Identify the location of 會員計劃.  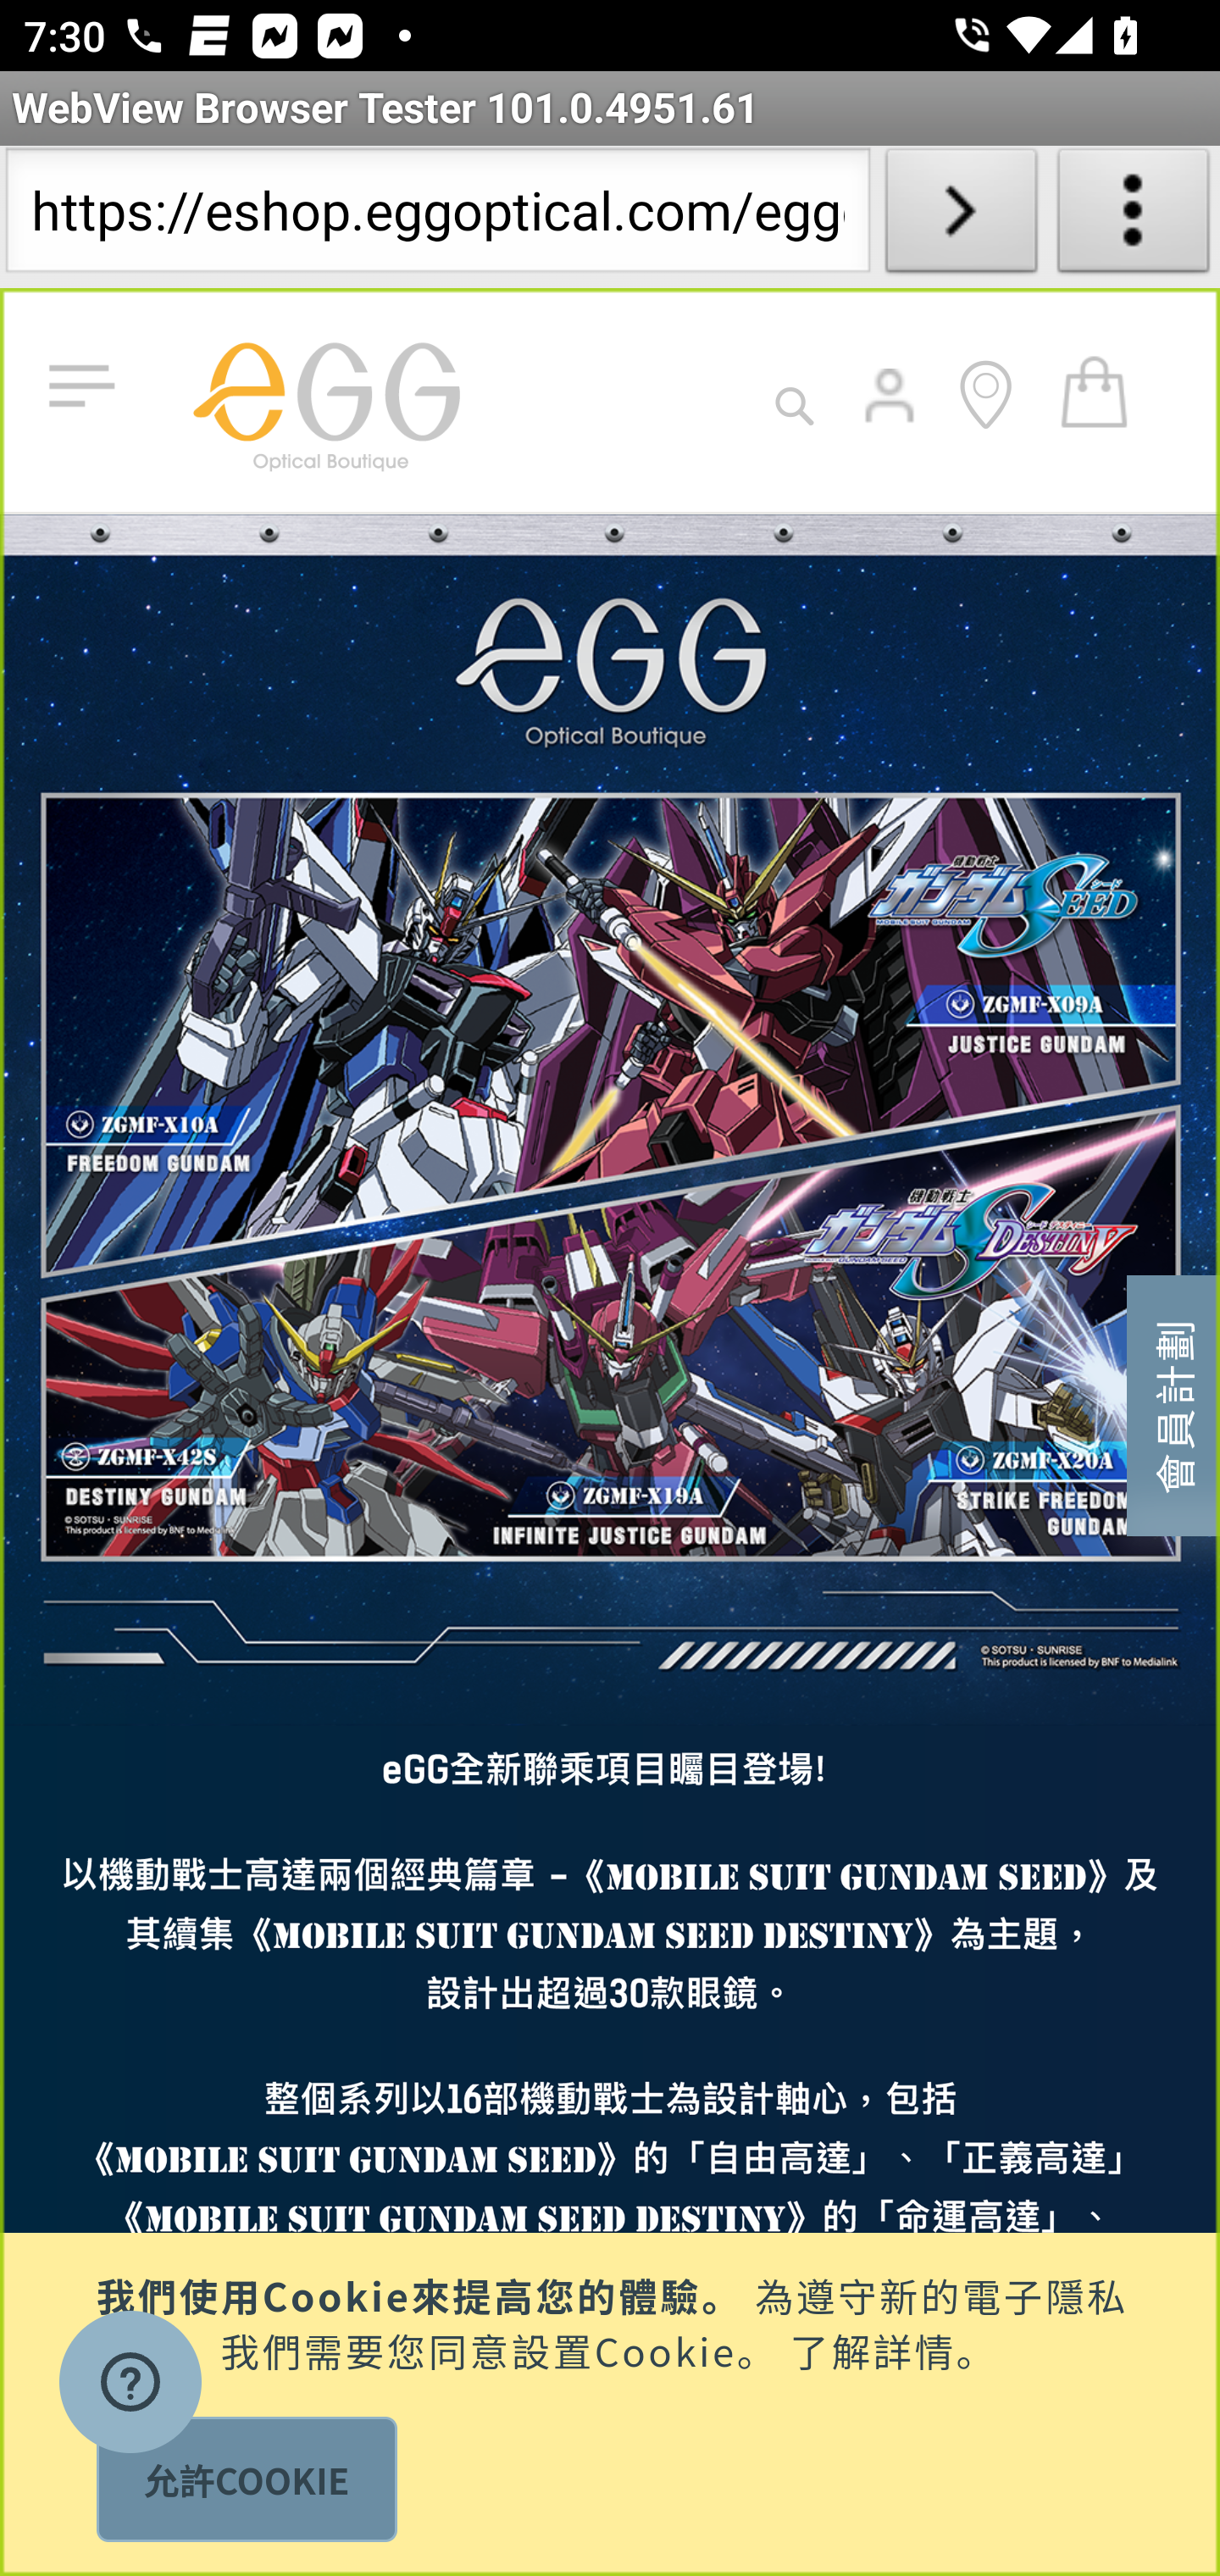
(1173, 1403).